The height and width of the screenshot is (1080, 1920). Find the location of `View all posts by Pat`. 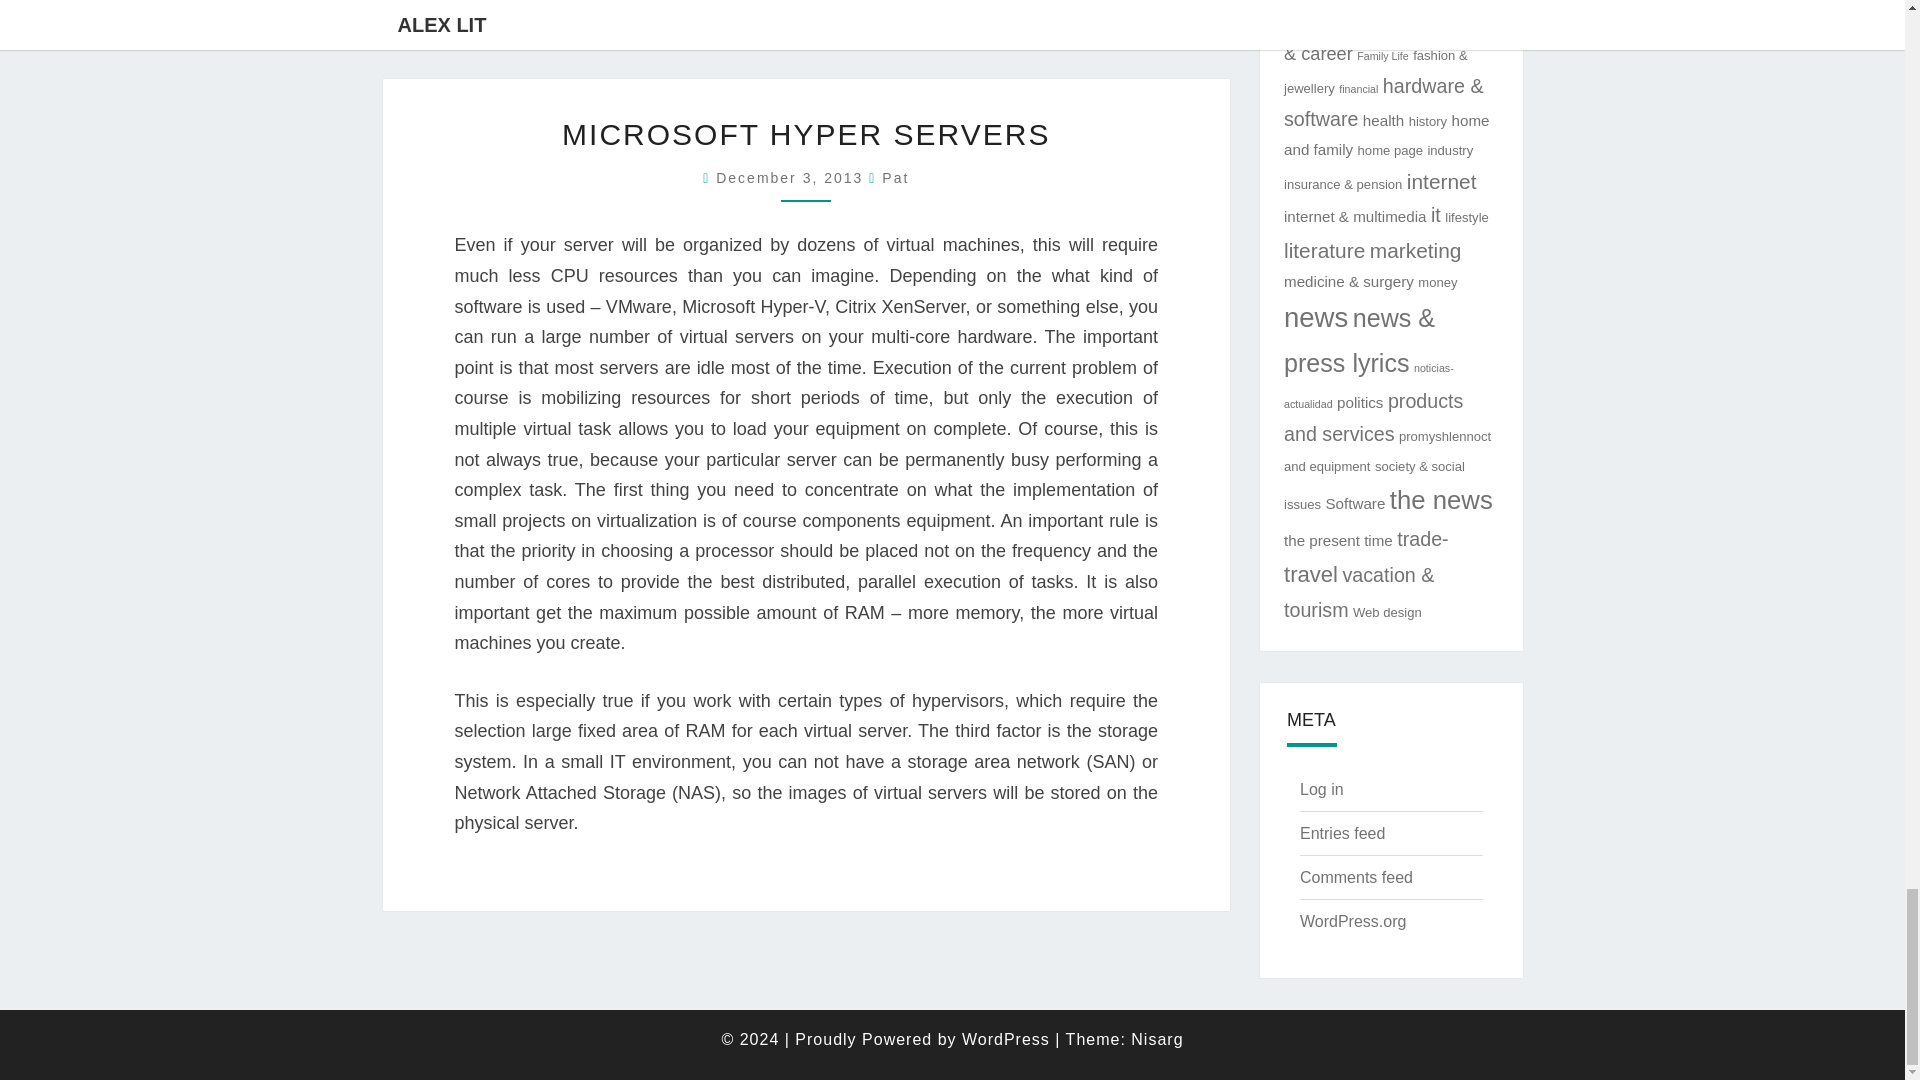

View all posts by Pat is located at coordinates (894, 177).